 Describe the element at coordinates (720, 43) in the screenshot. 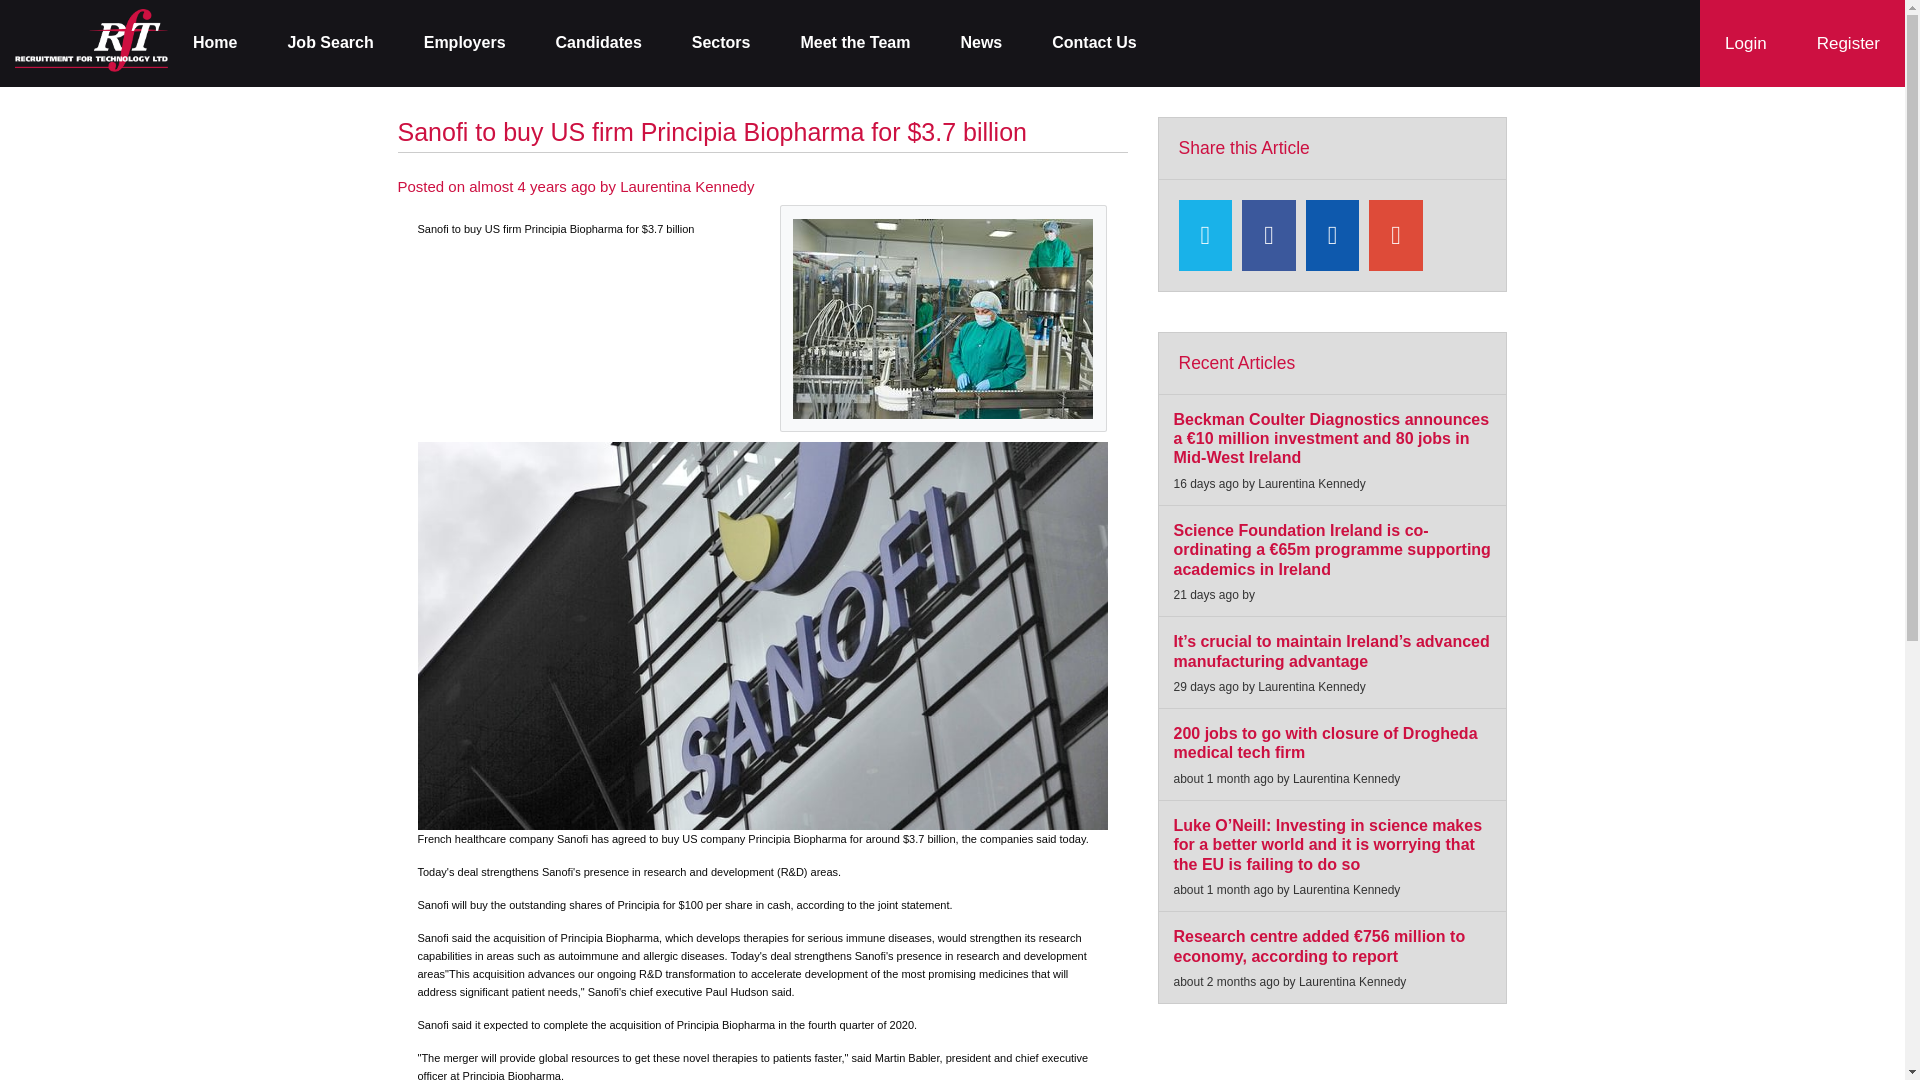

I see `Sectors` at that location.